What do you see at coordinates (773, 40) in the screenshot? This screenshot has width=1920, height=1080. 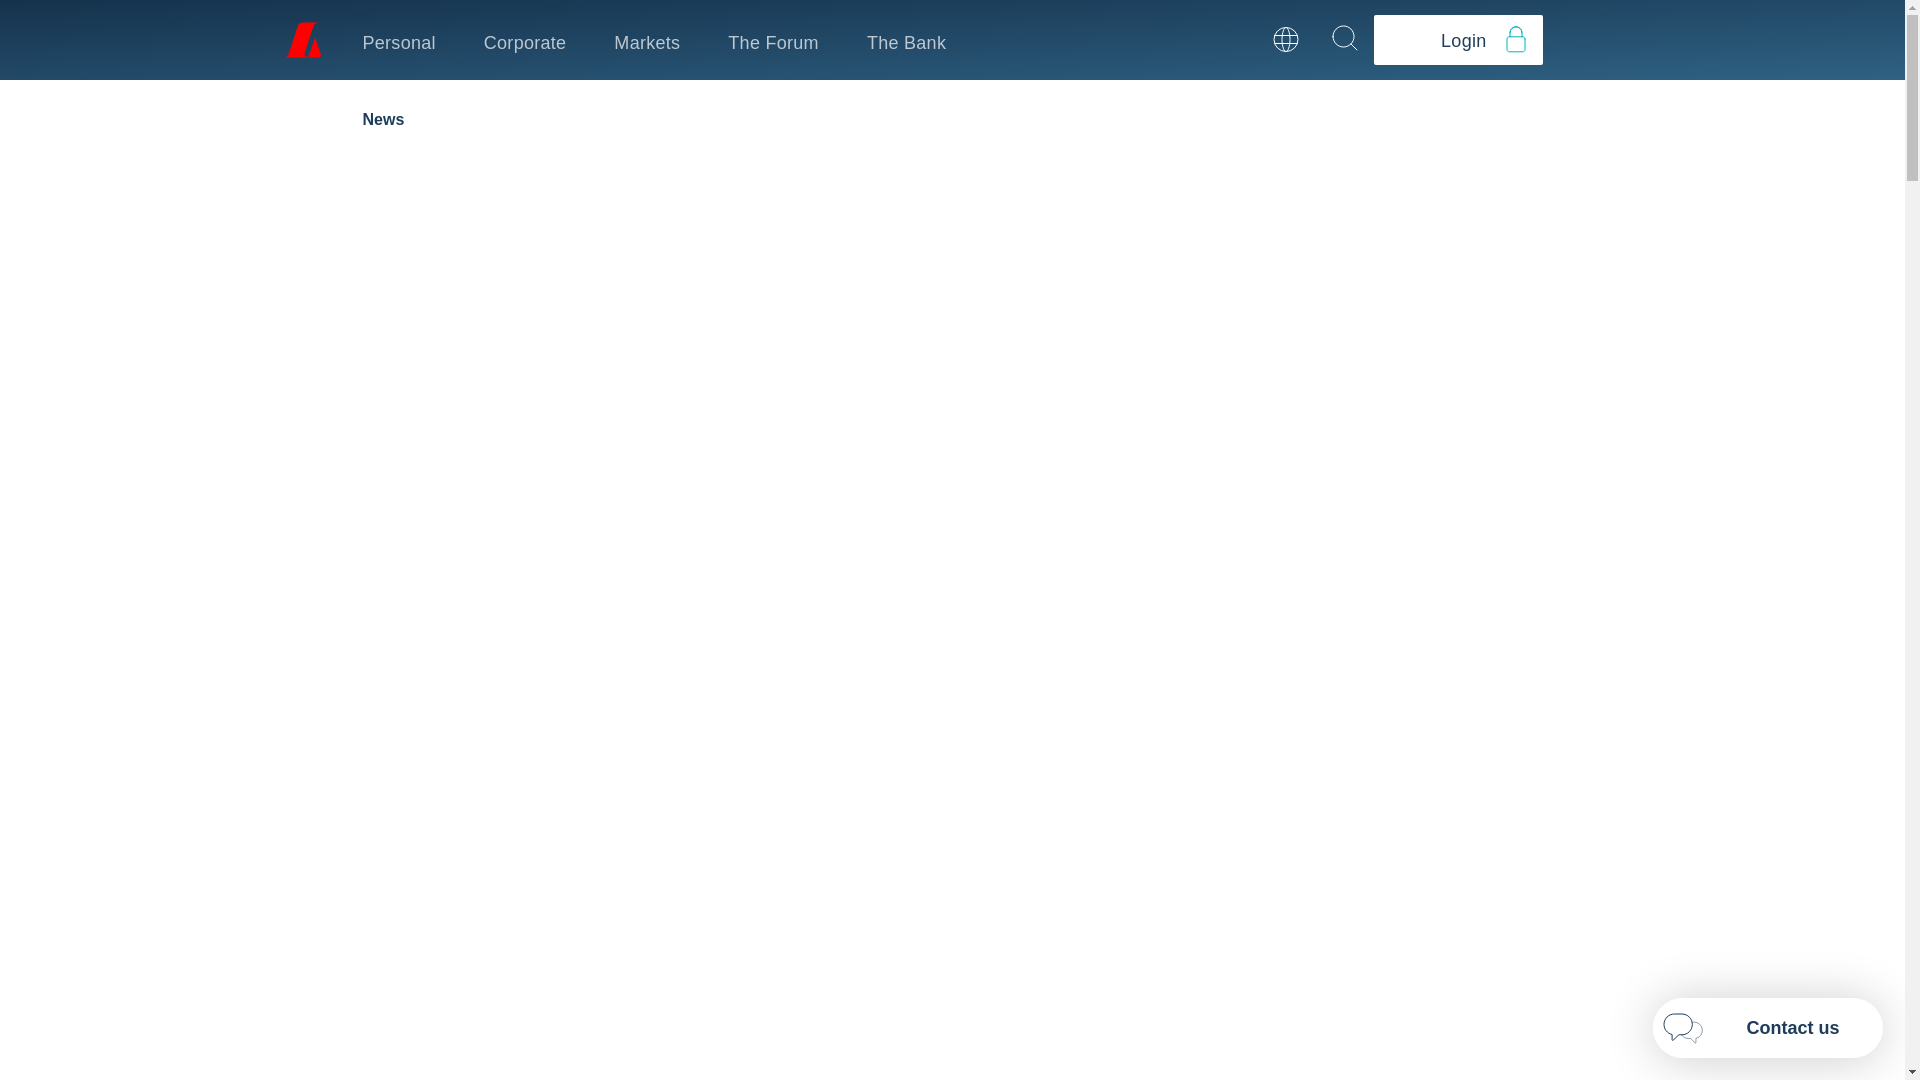 I see `The Forum` at bounding box center [773, 40].